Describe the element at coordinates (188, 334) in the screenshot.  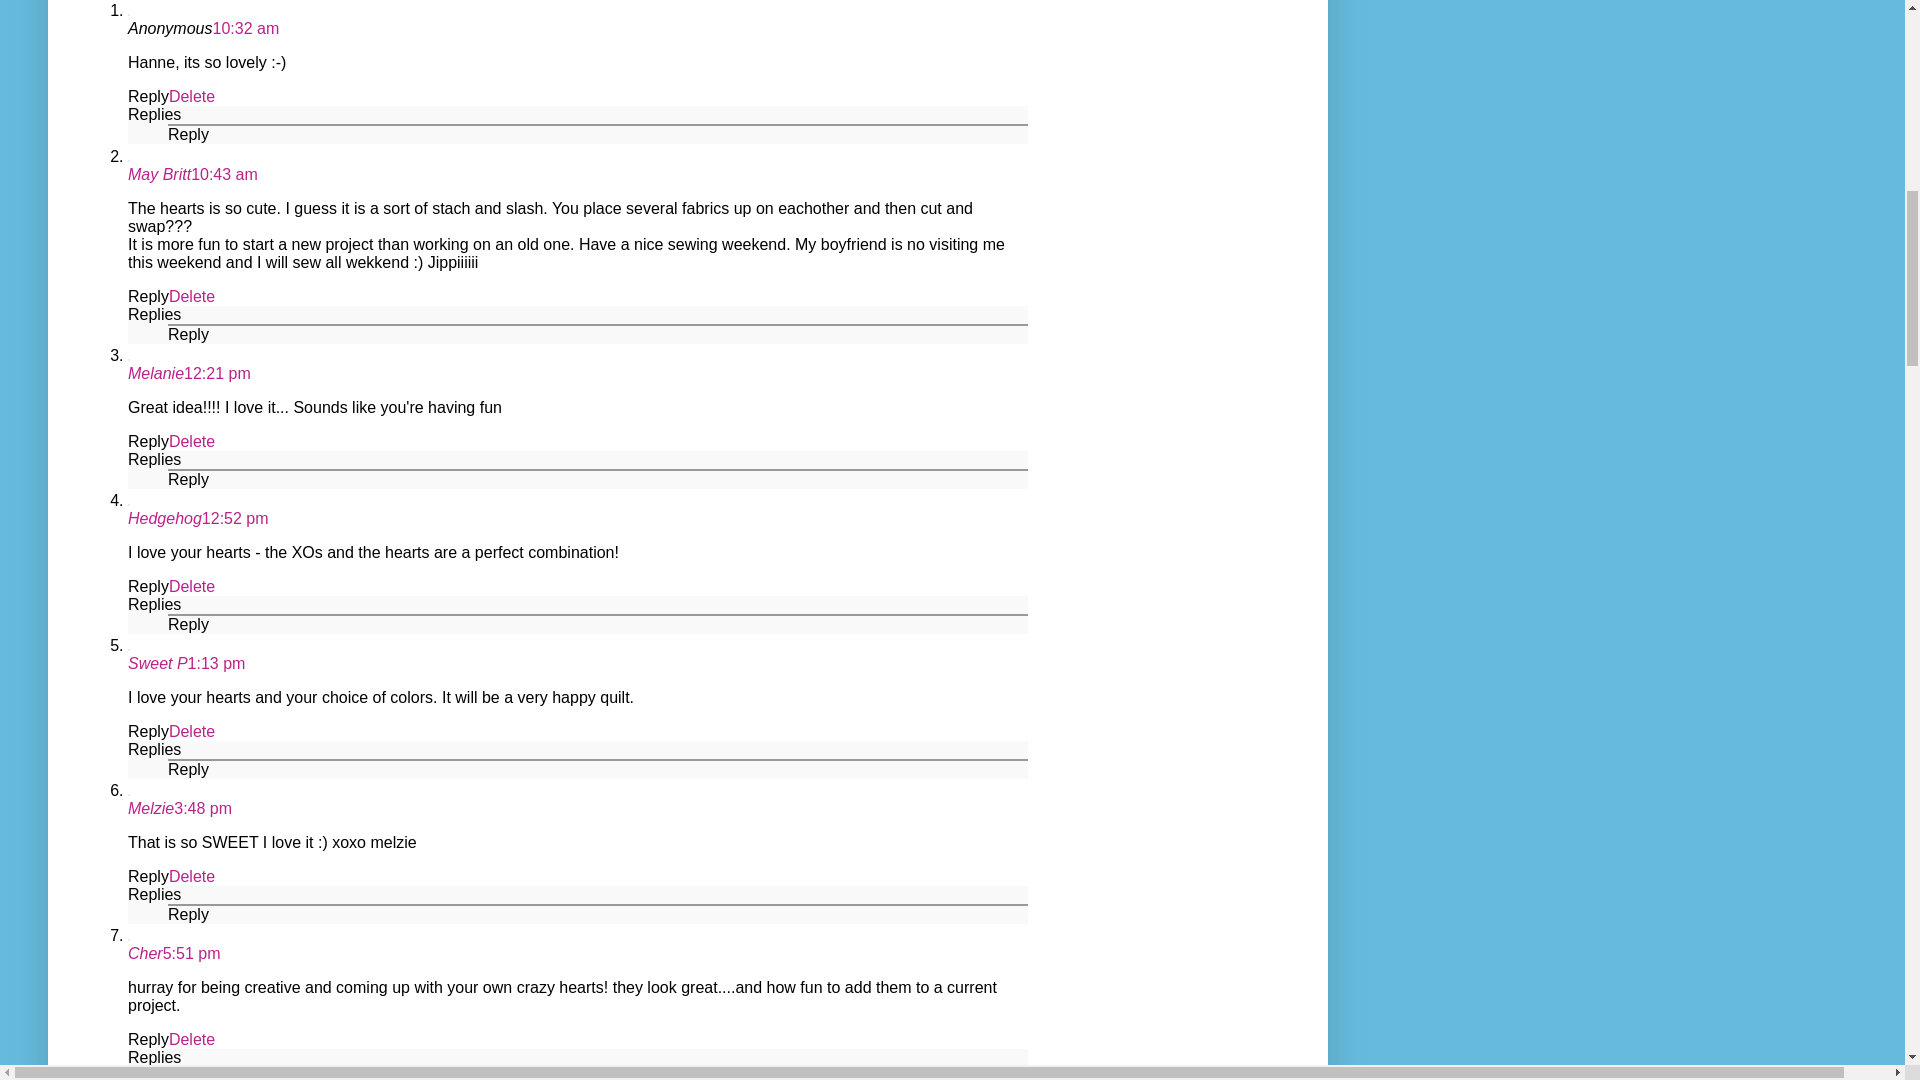
I see `Reply` at that location.